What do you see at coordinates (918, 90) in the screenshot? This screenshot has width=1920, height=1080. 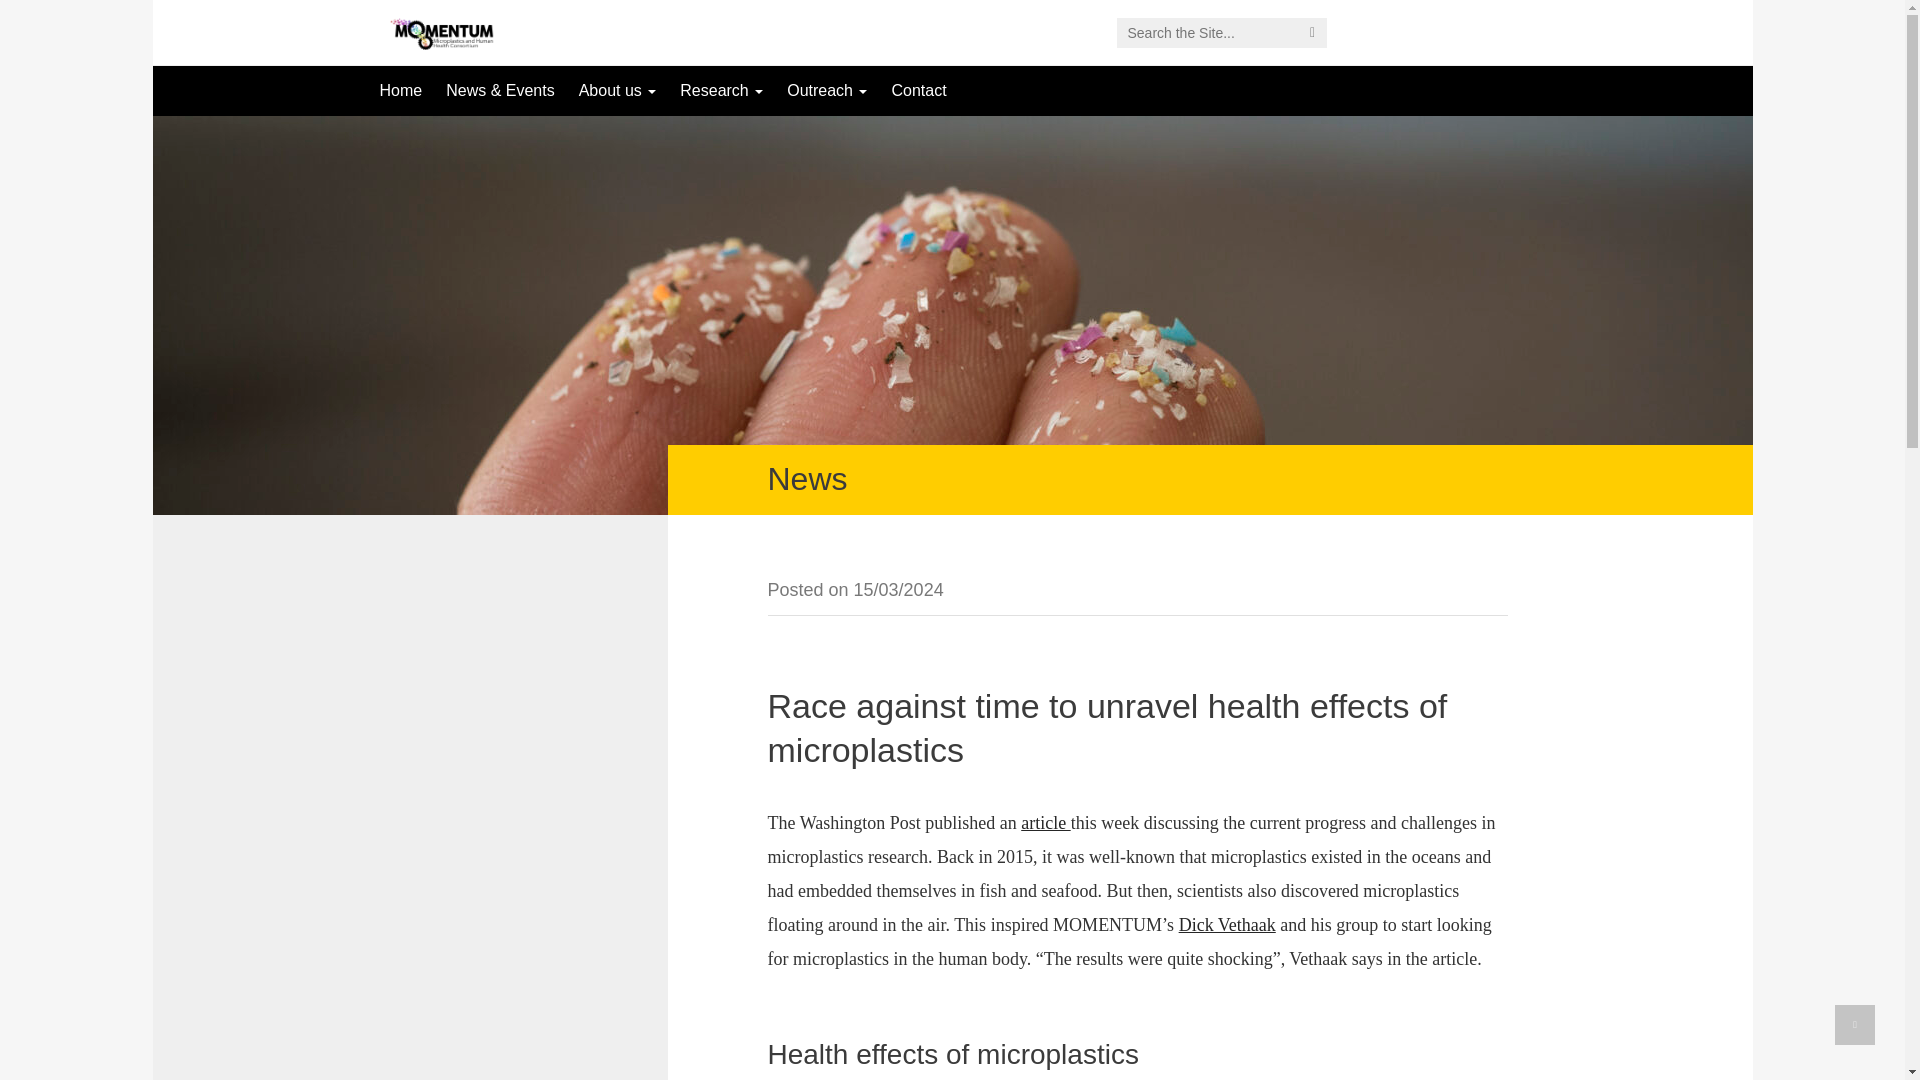 I see `Contact` at bounding box center [918, 90].